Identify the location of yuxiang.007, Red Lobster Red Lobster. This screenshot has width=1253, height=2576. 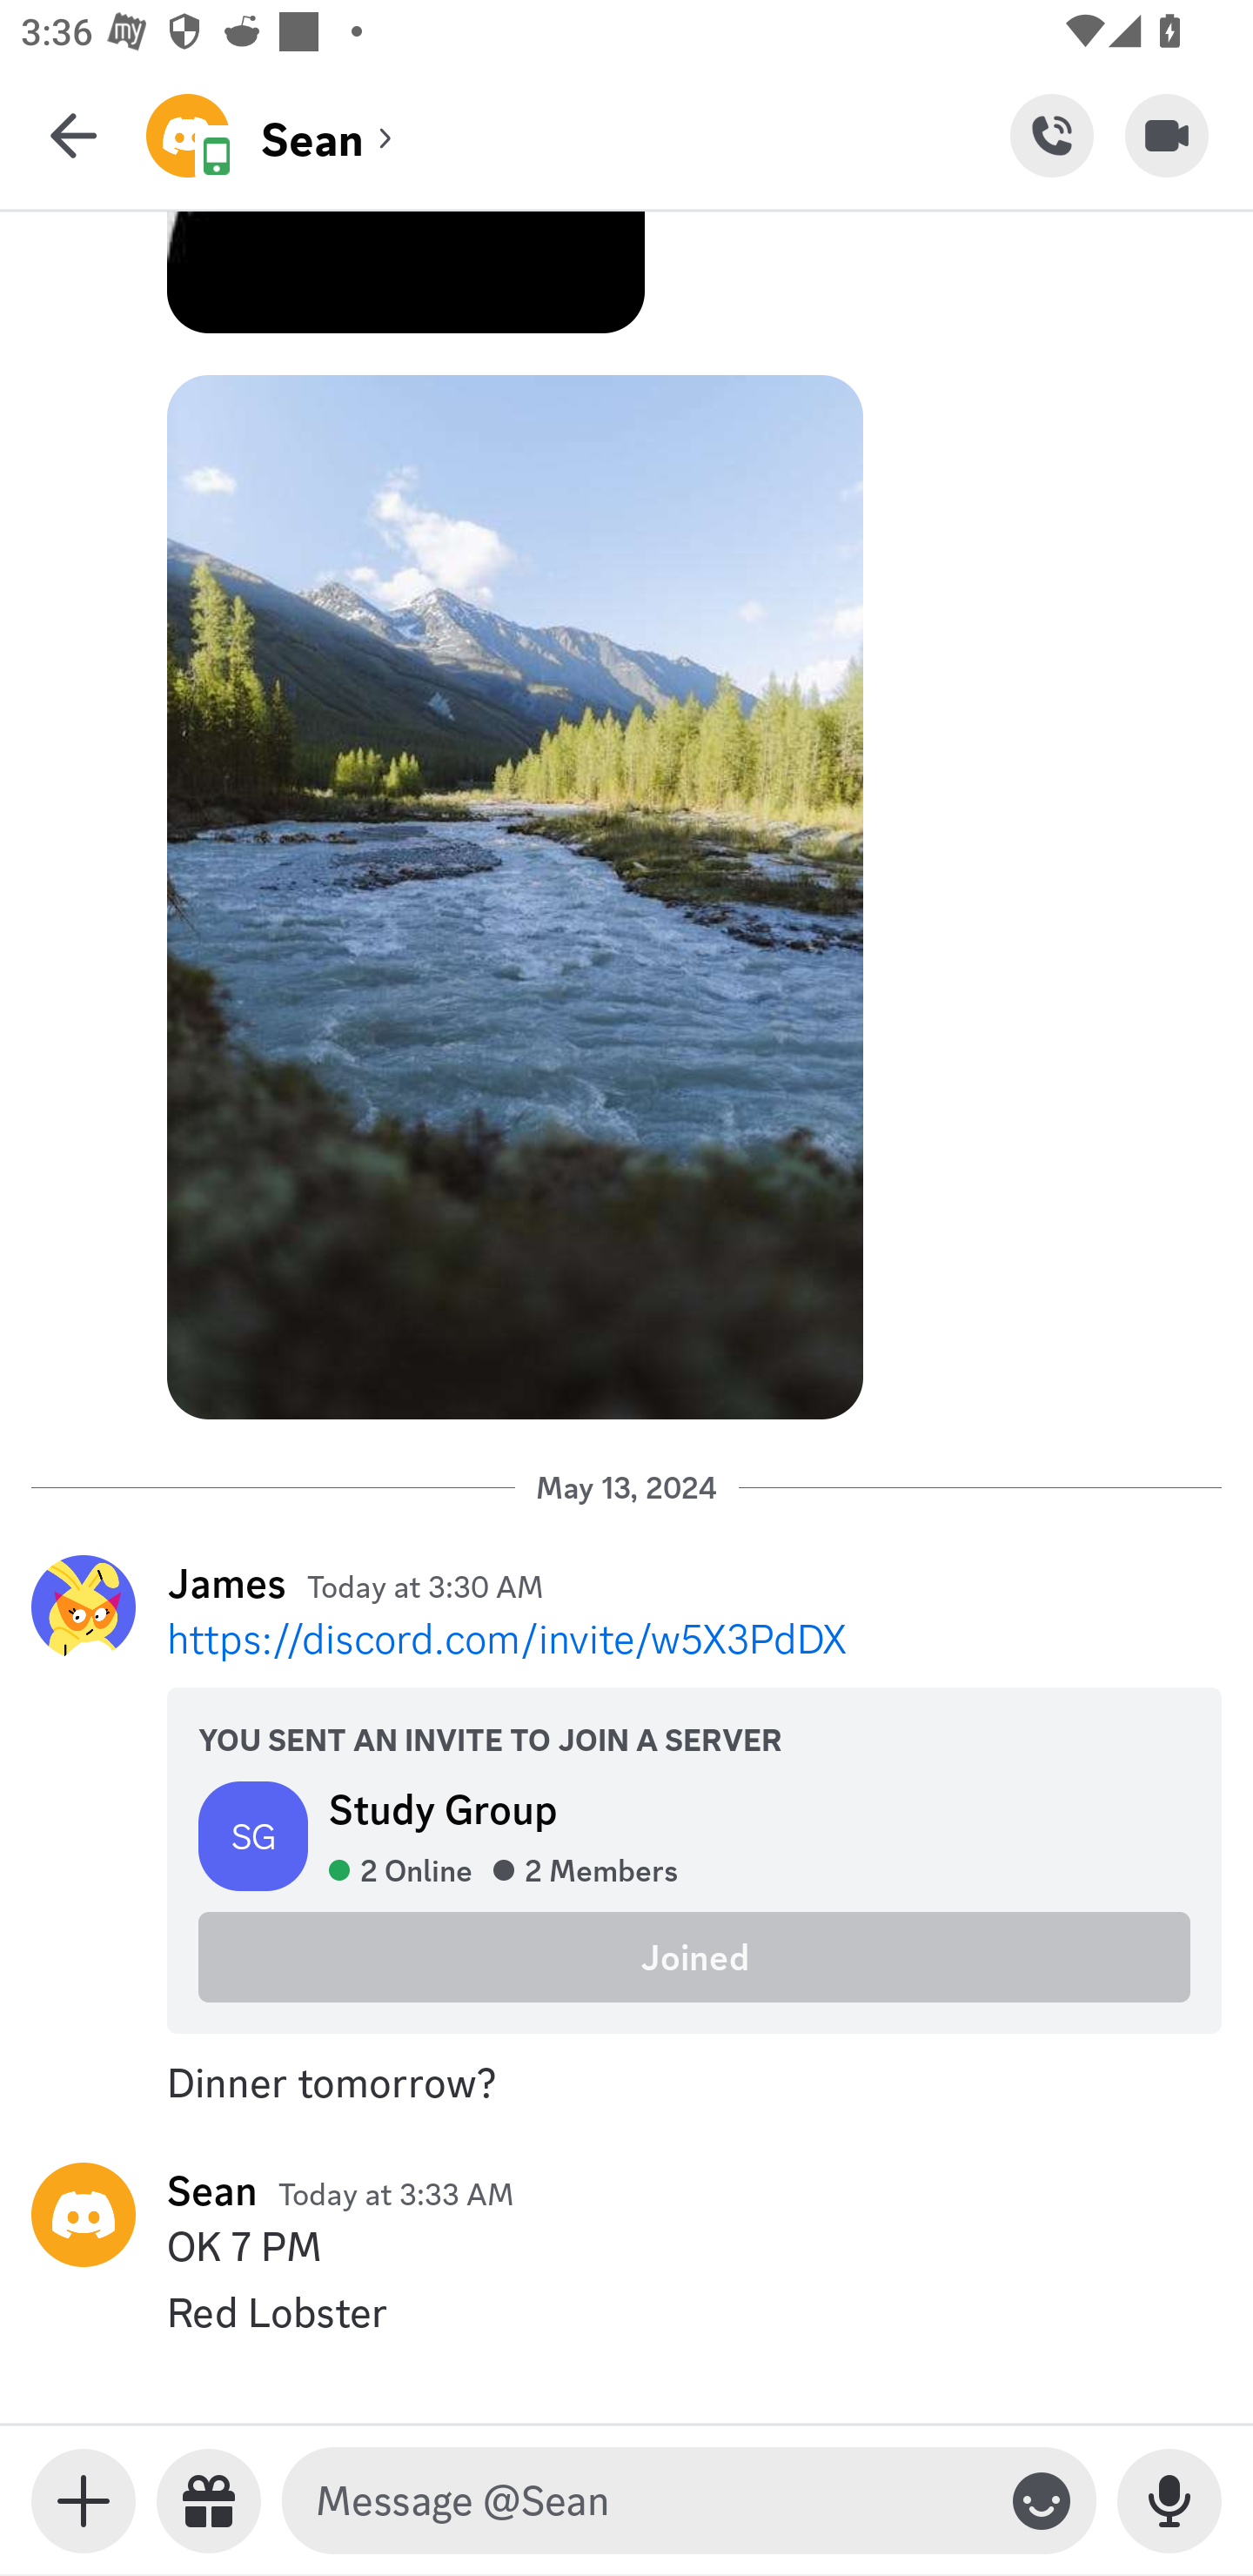
(626, 2311).